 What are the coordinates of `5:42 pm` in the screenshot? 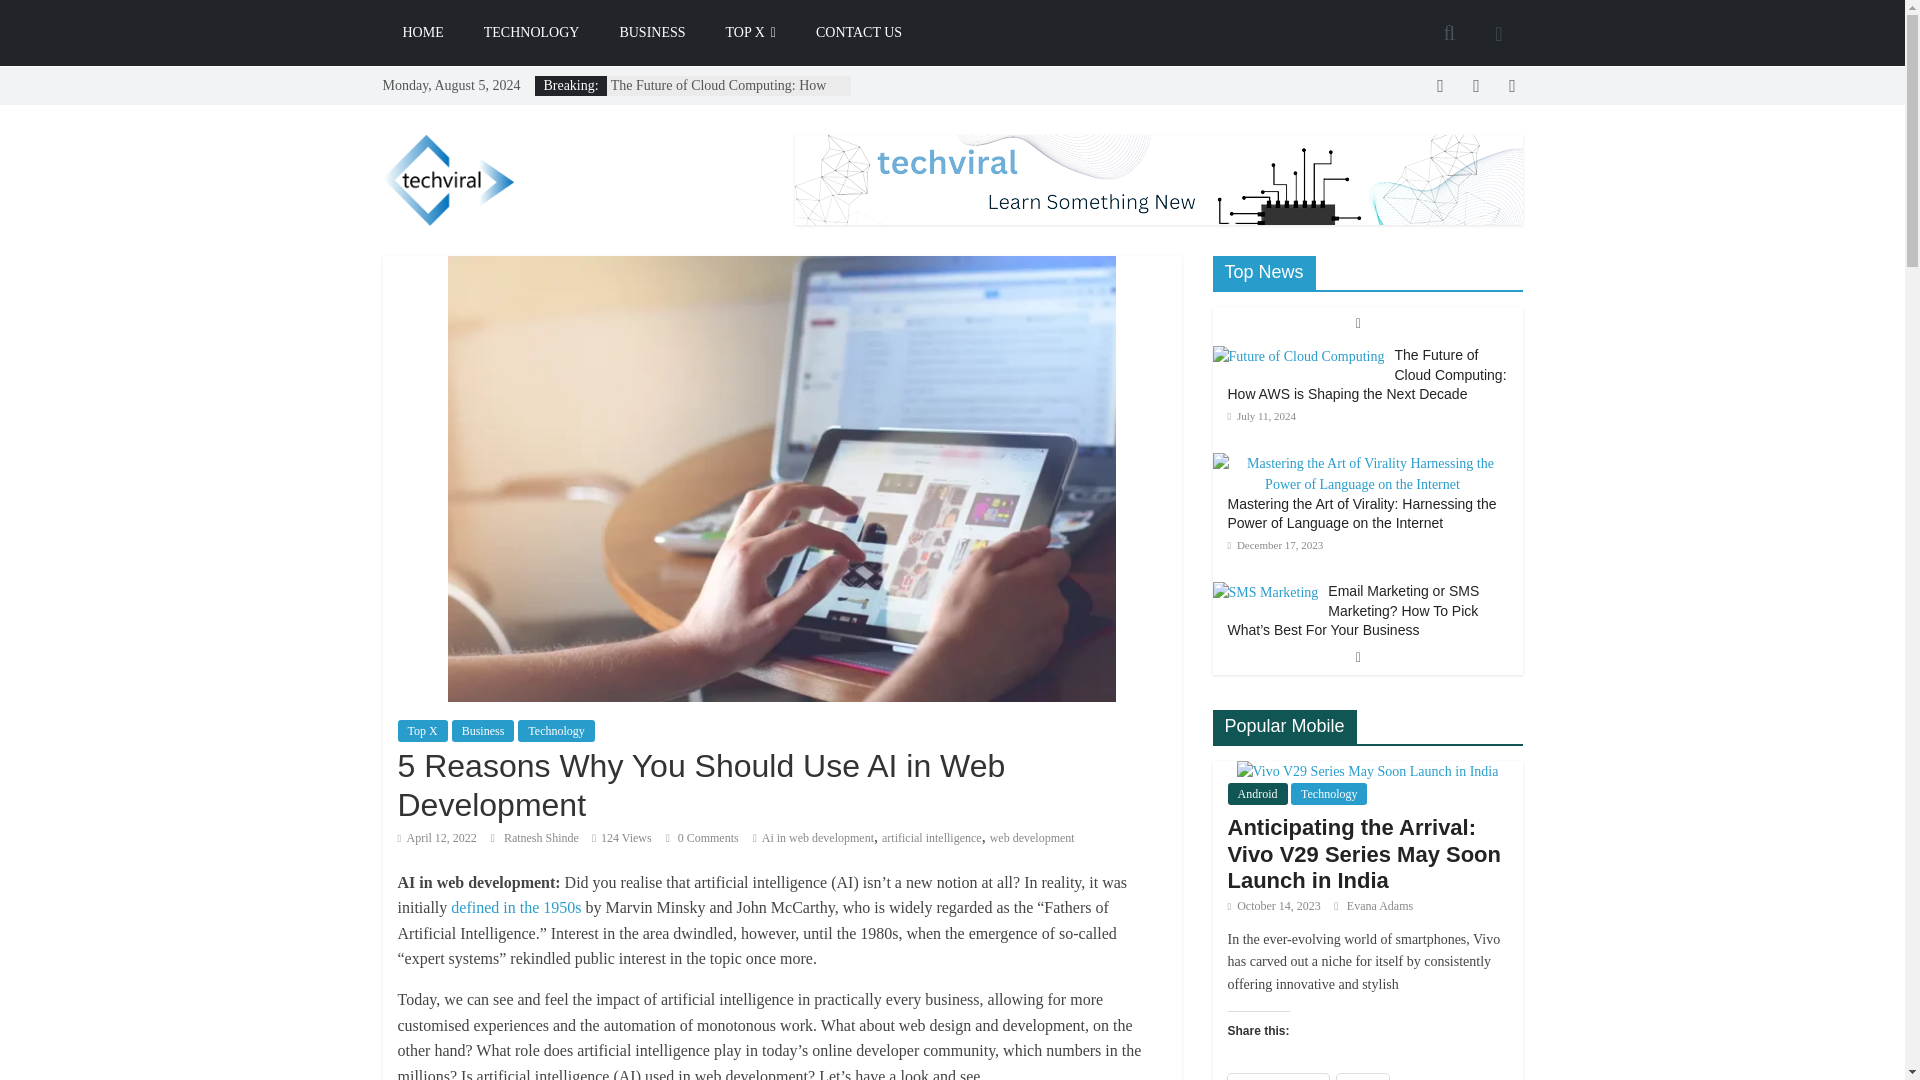 It's located at (436, 837).